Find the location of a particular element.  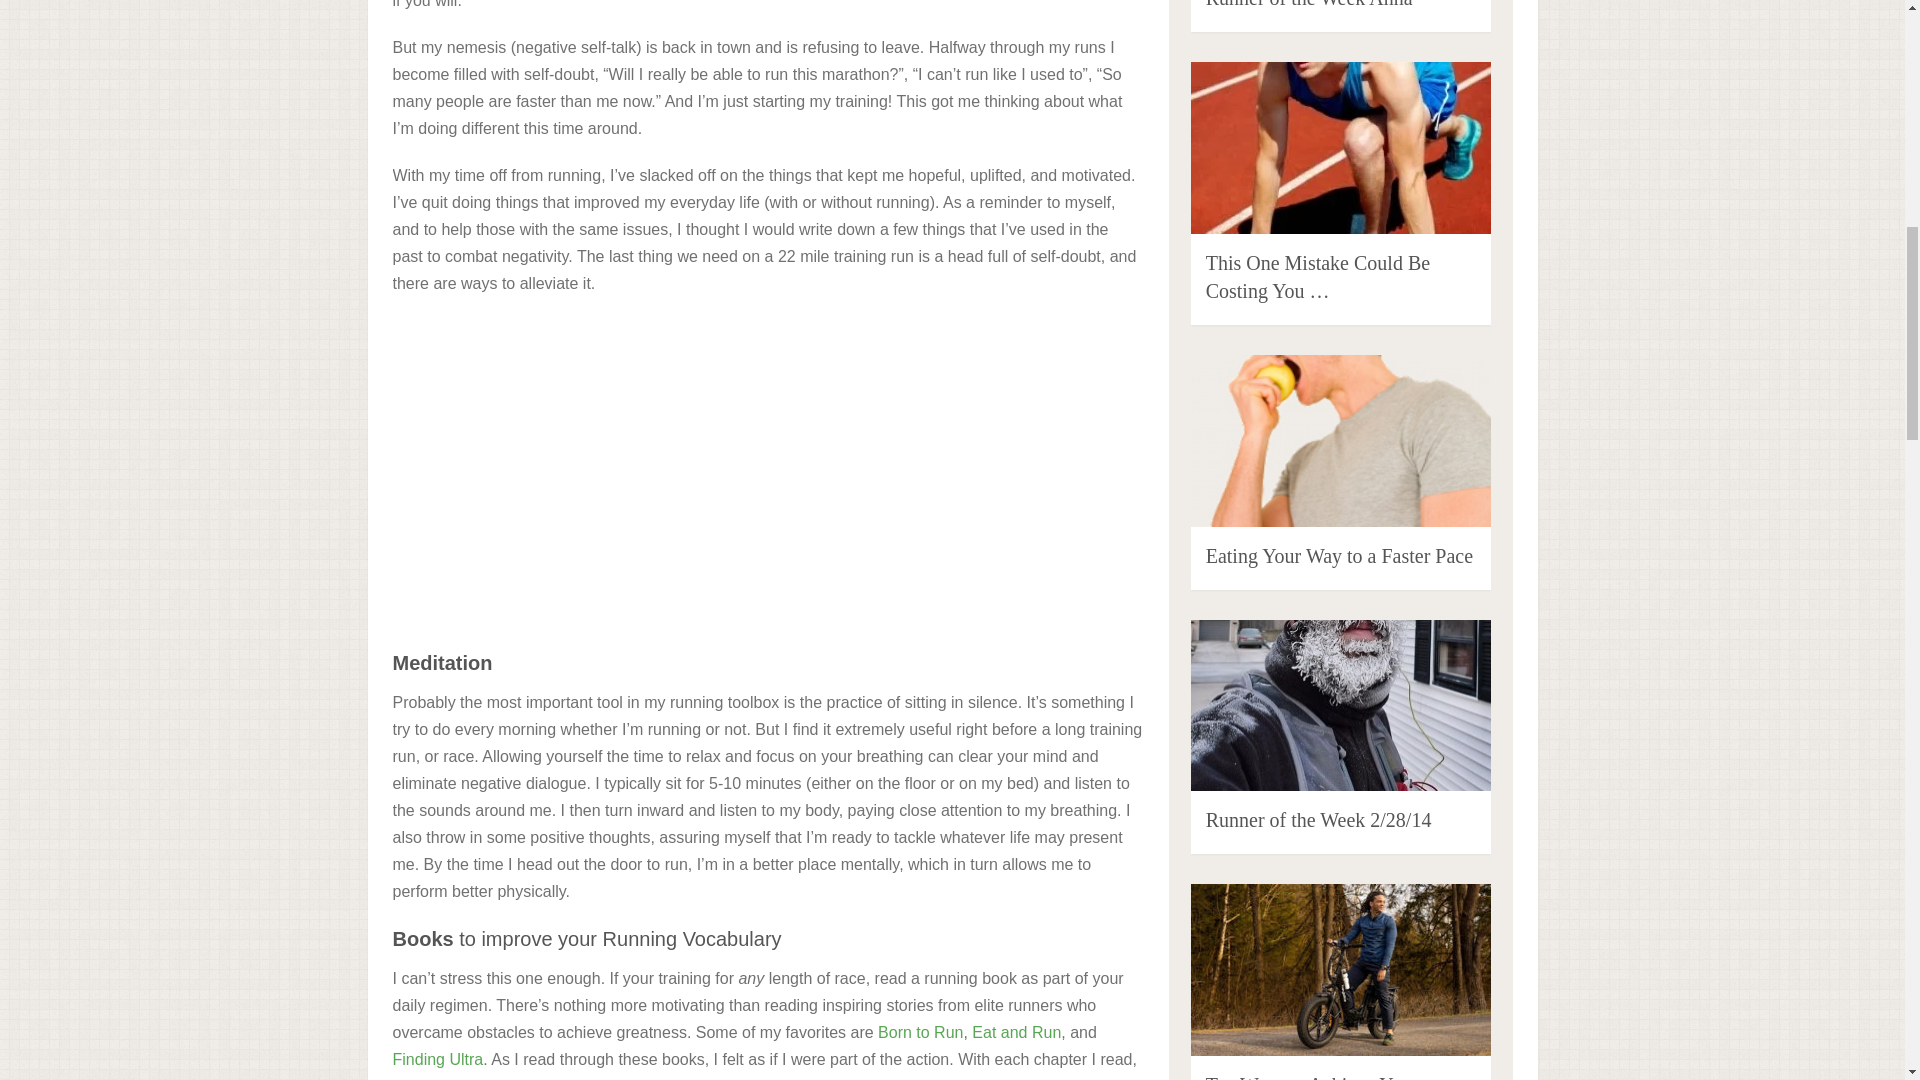

Eat and Run is located at coordinates (1016, 1032).